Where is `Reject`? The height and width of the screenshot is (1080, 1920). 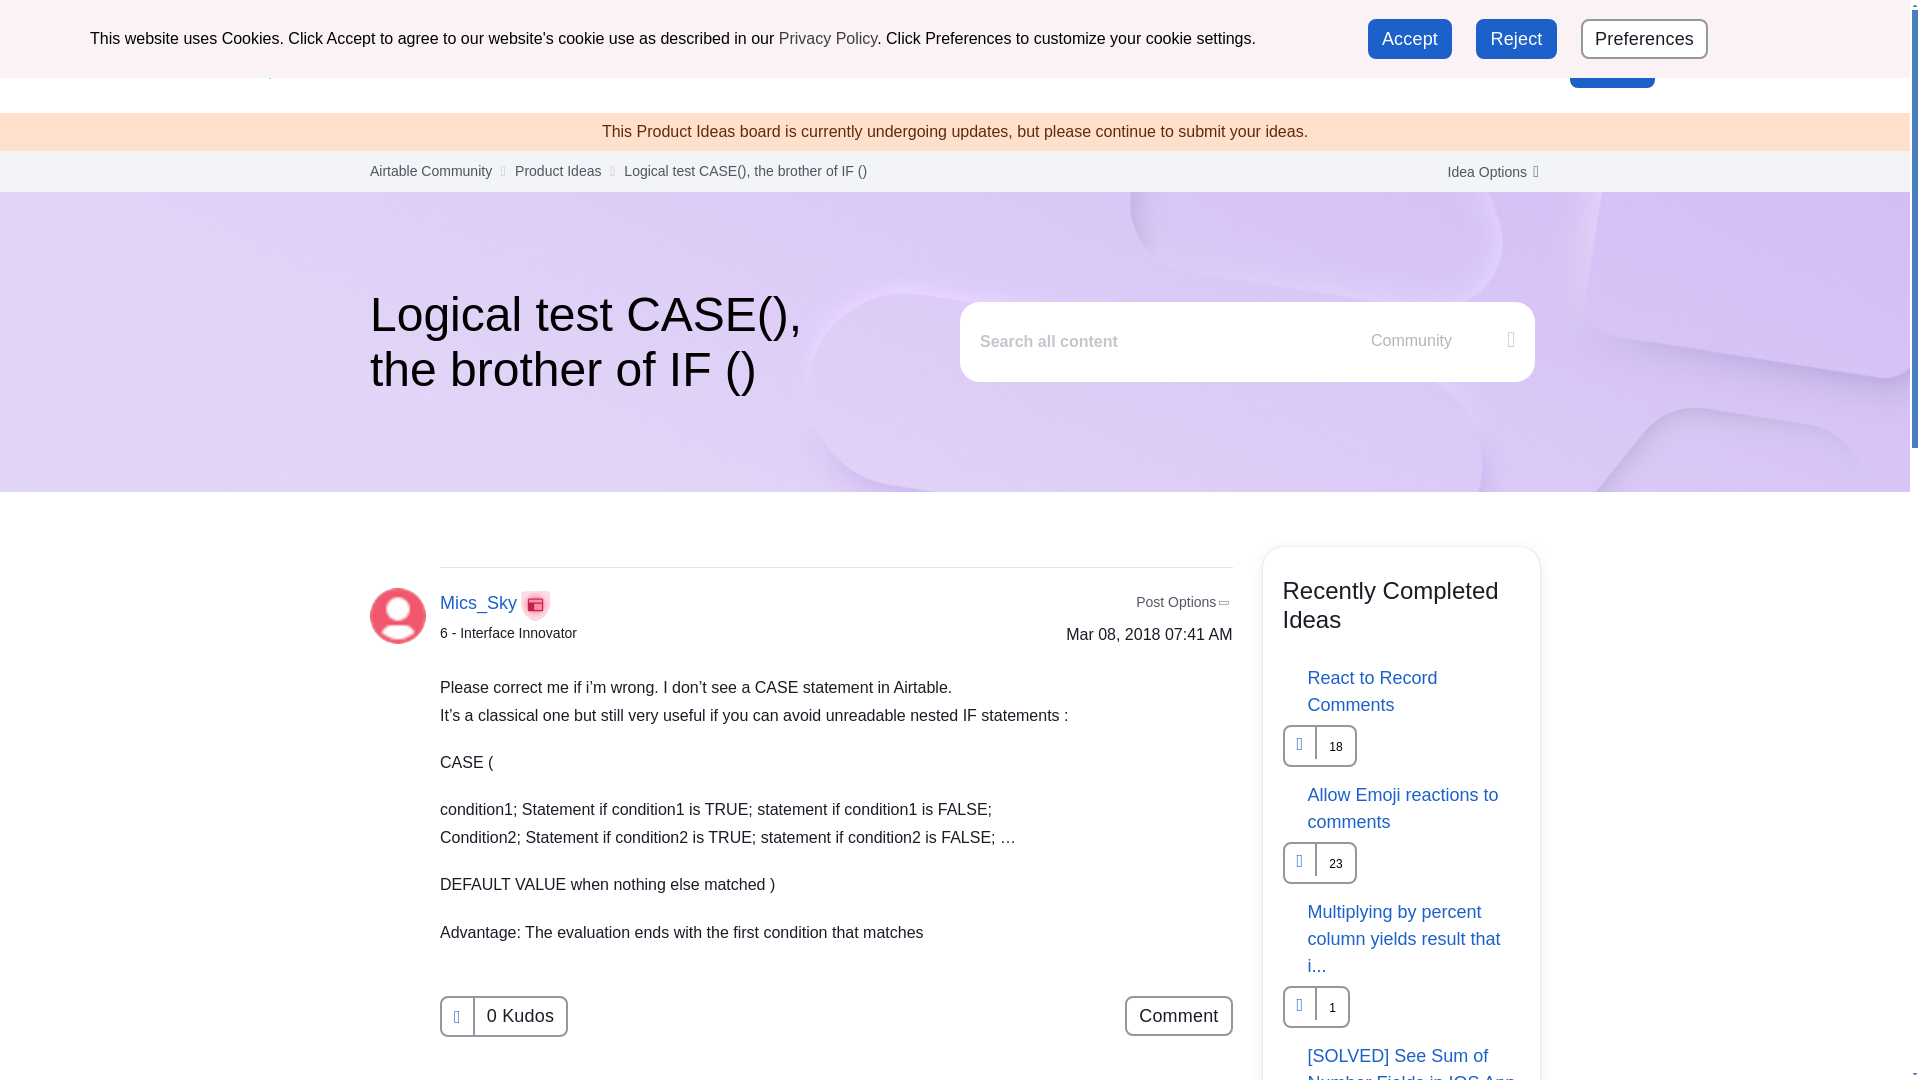
Reject is located at coordinates (1516, 39).